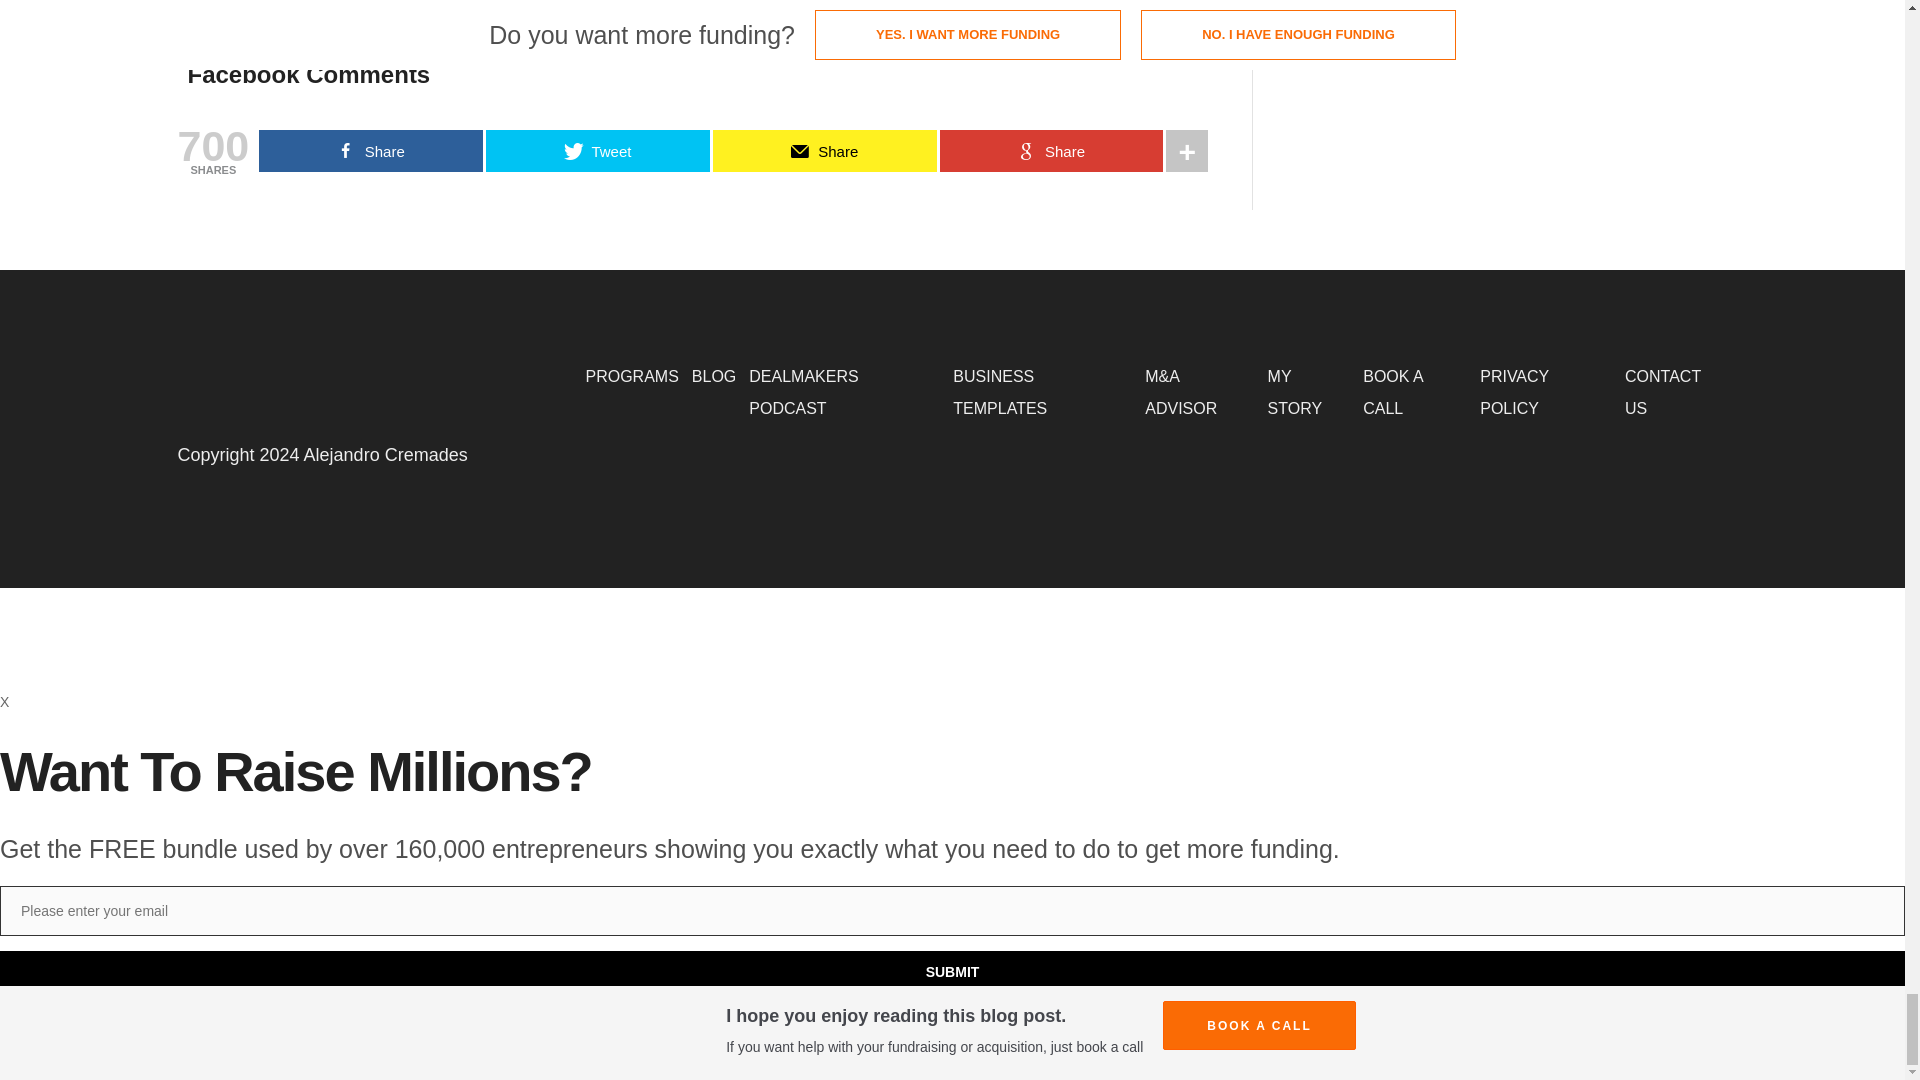 The width and height of the screenshot is (1920, 1080). Describe the element at coordinates (792, 16) in the screenshot. I see `Subscribe via RSS` at that location.